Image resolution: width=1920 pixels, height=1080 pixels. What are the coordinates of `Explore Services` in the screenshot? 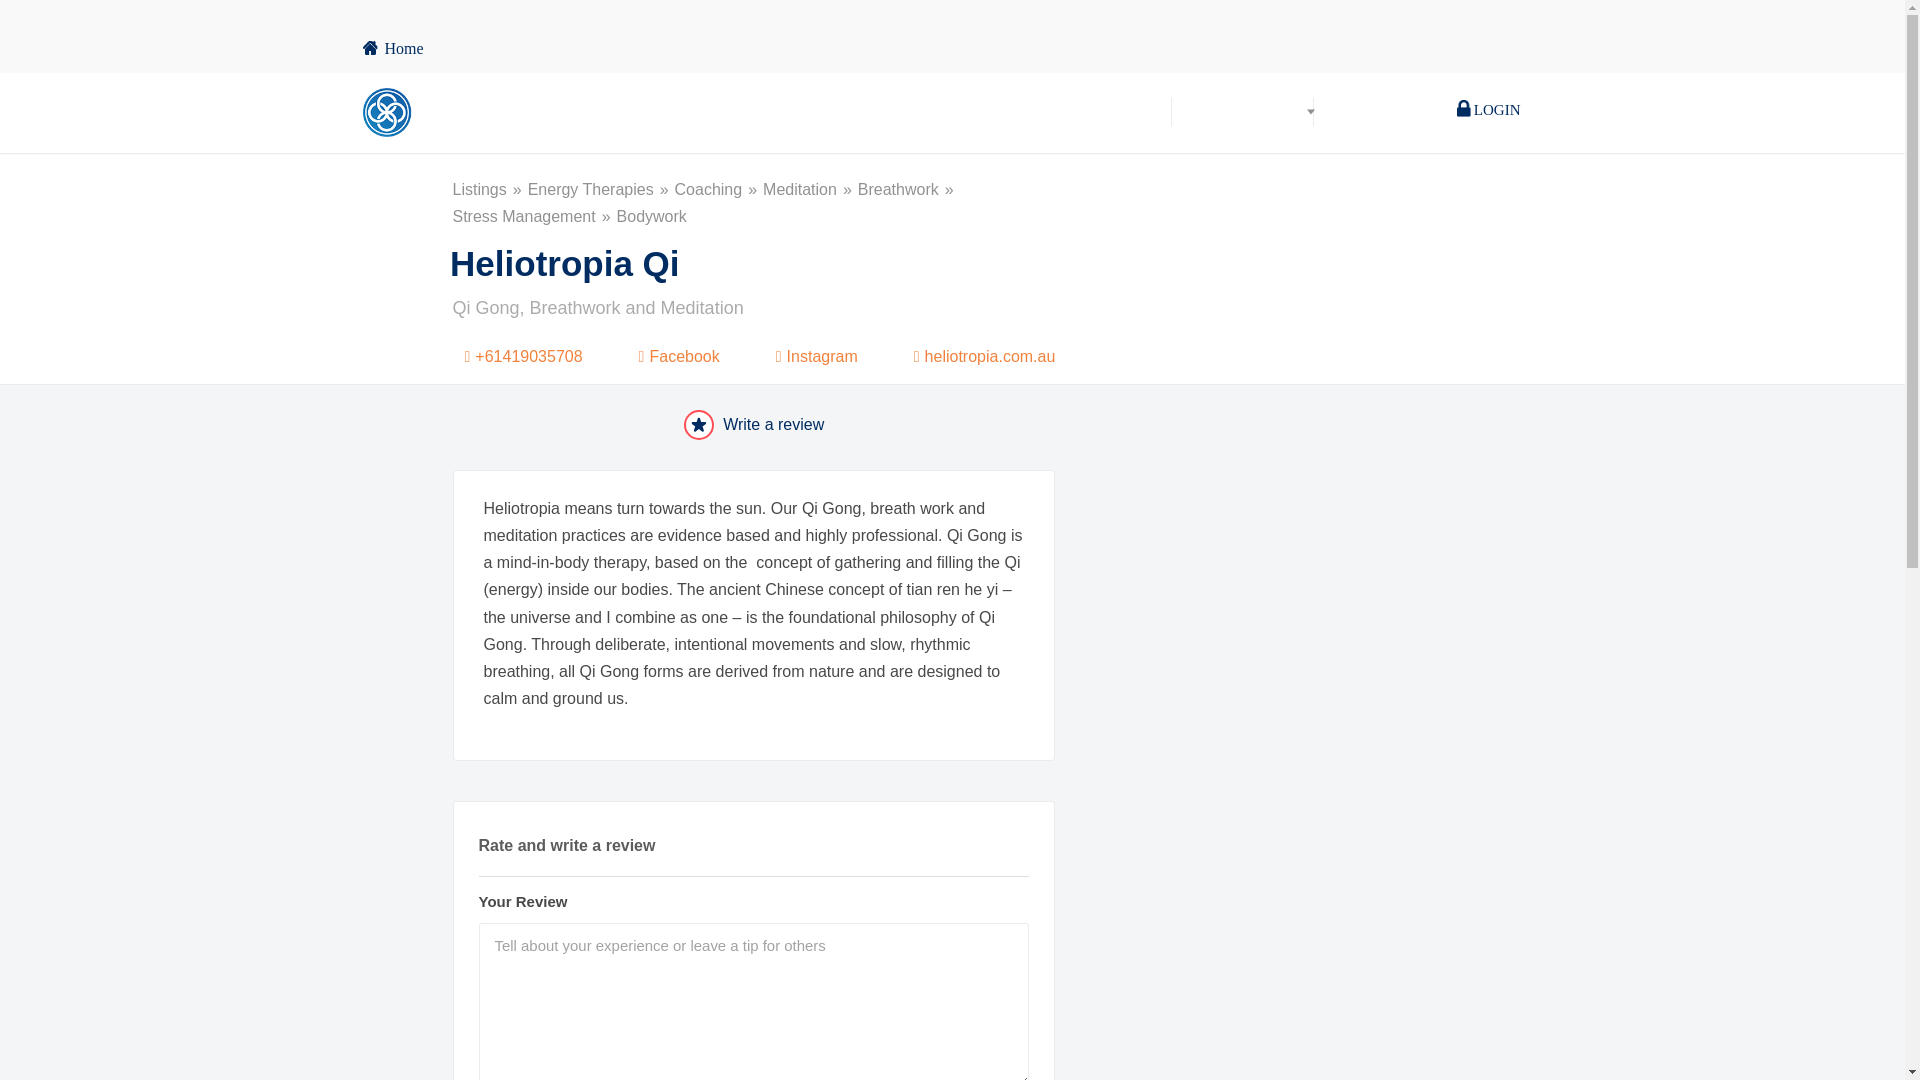 It's located at (1242, 112).